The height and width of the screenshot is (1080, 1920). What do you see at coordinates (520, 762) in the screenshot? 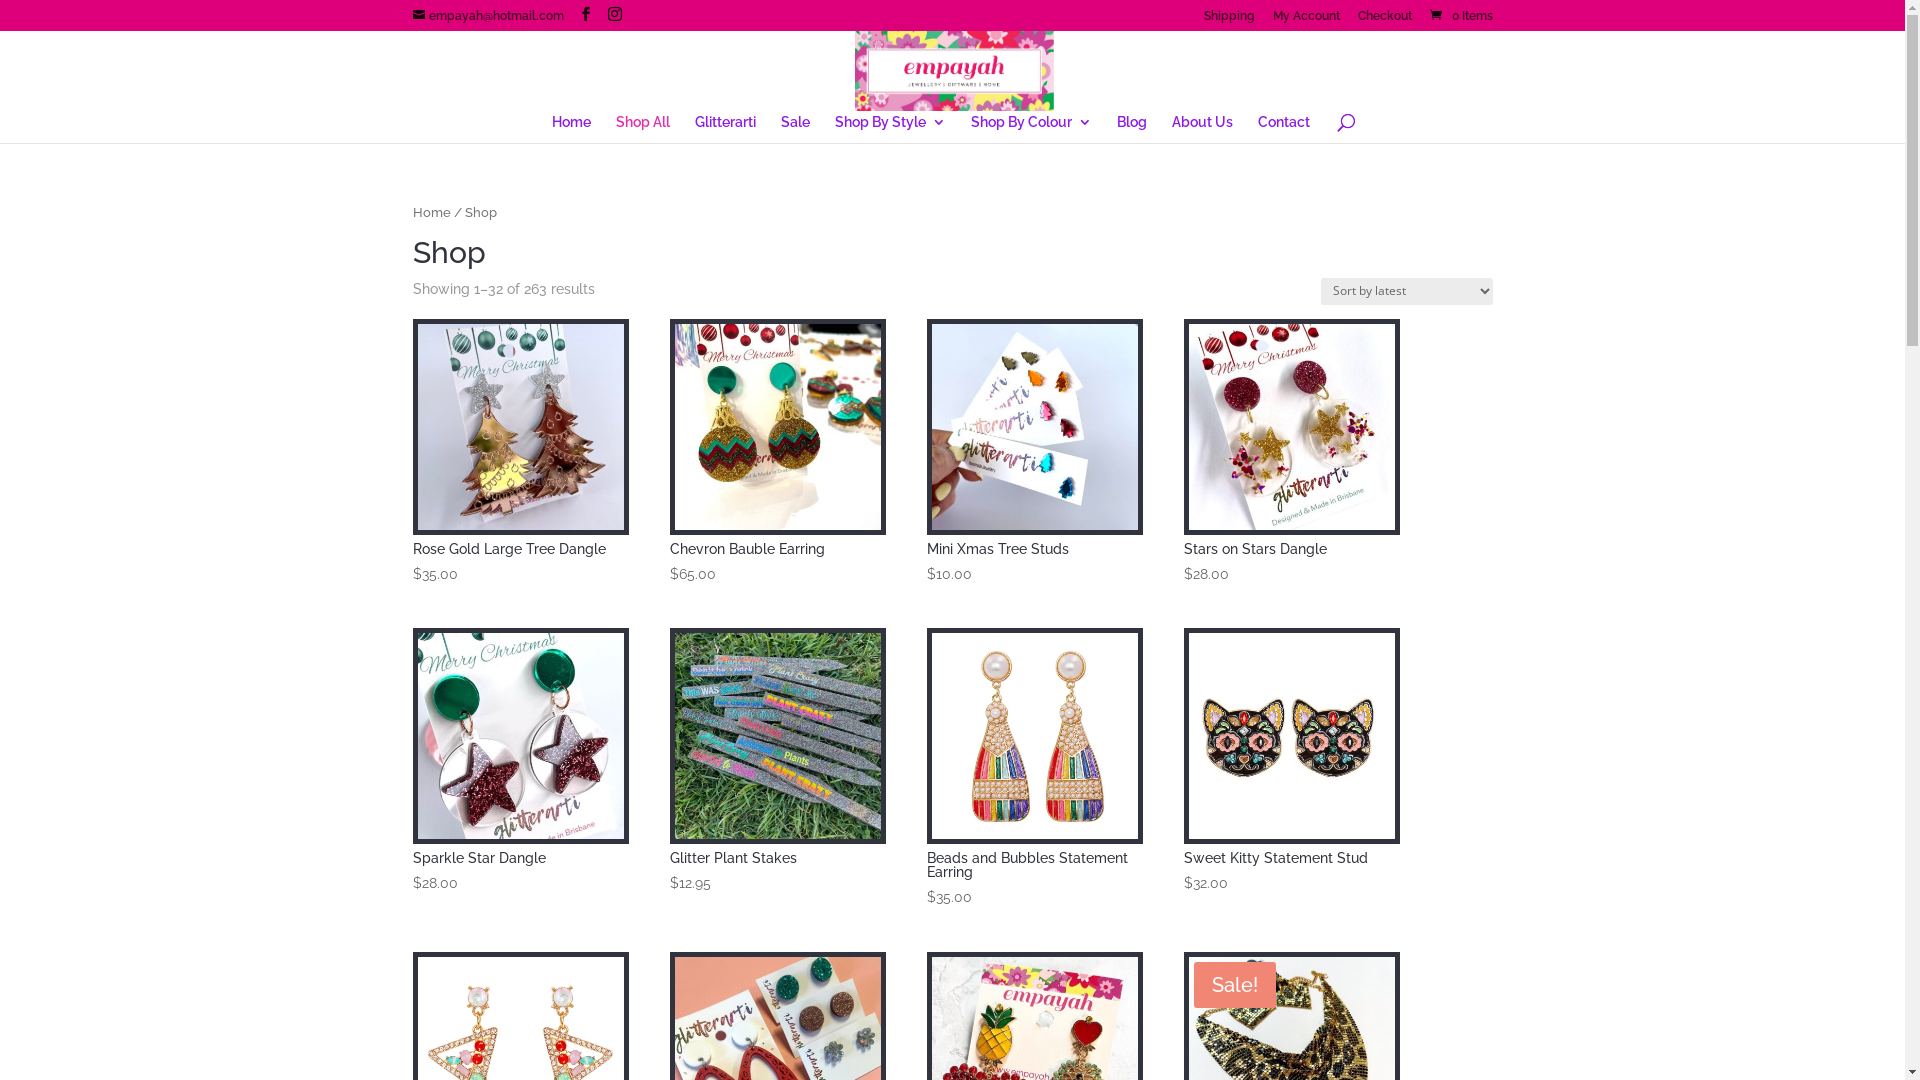
I see `Sparkle Star Dangle
$28.00` at bounding box center [520, 762].